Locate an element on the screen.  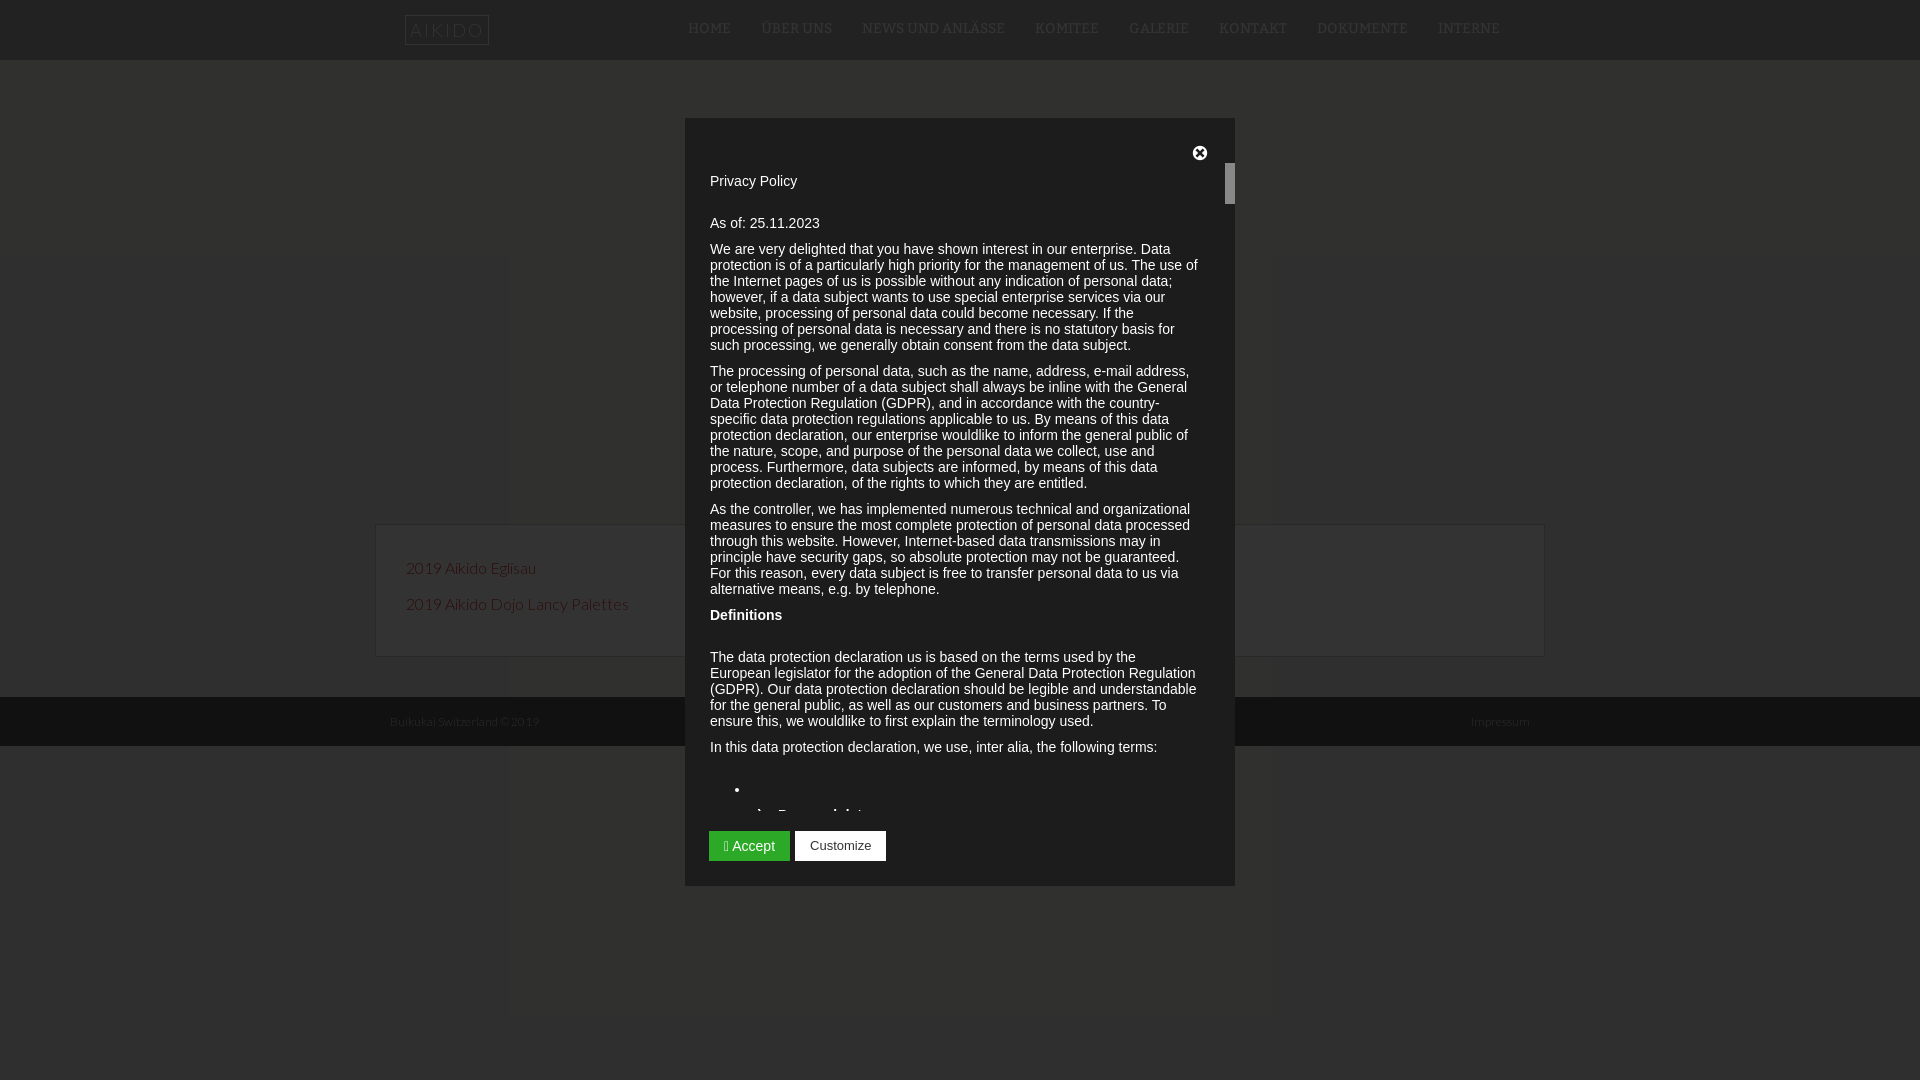
KONTAKT is located at coordinates (1253, 22).